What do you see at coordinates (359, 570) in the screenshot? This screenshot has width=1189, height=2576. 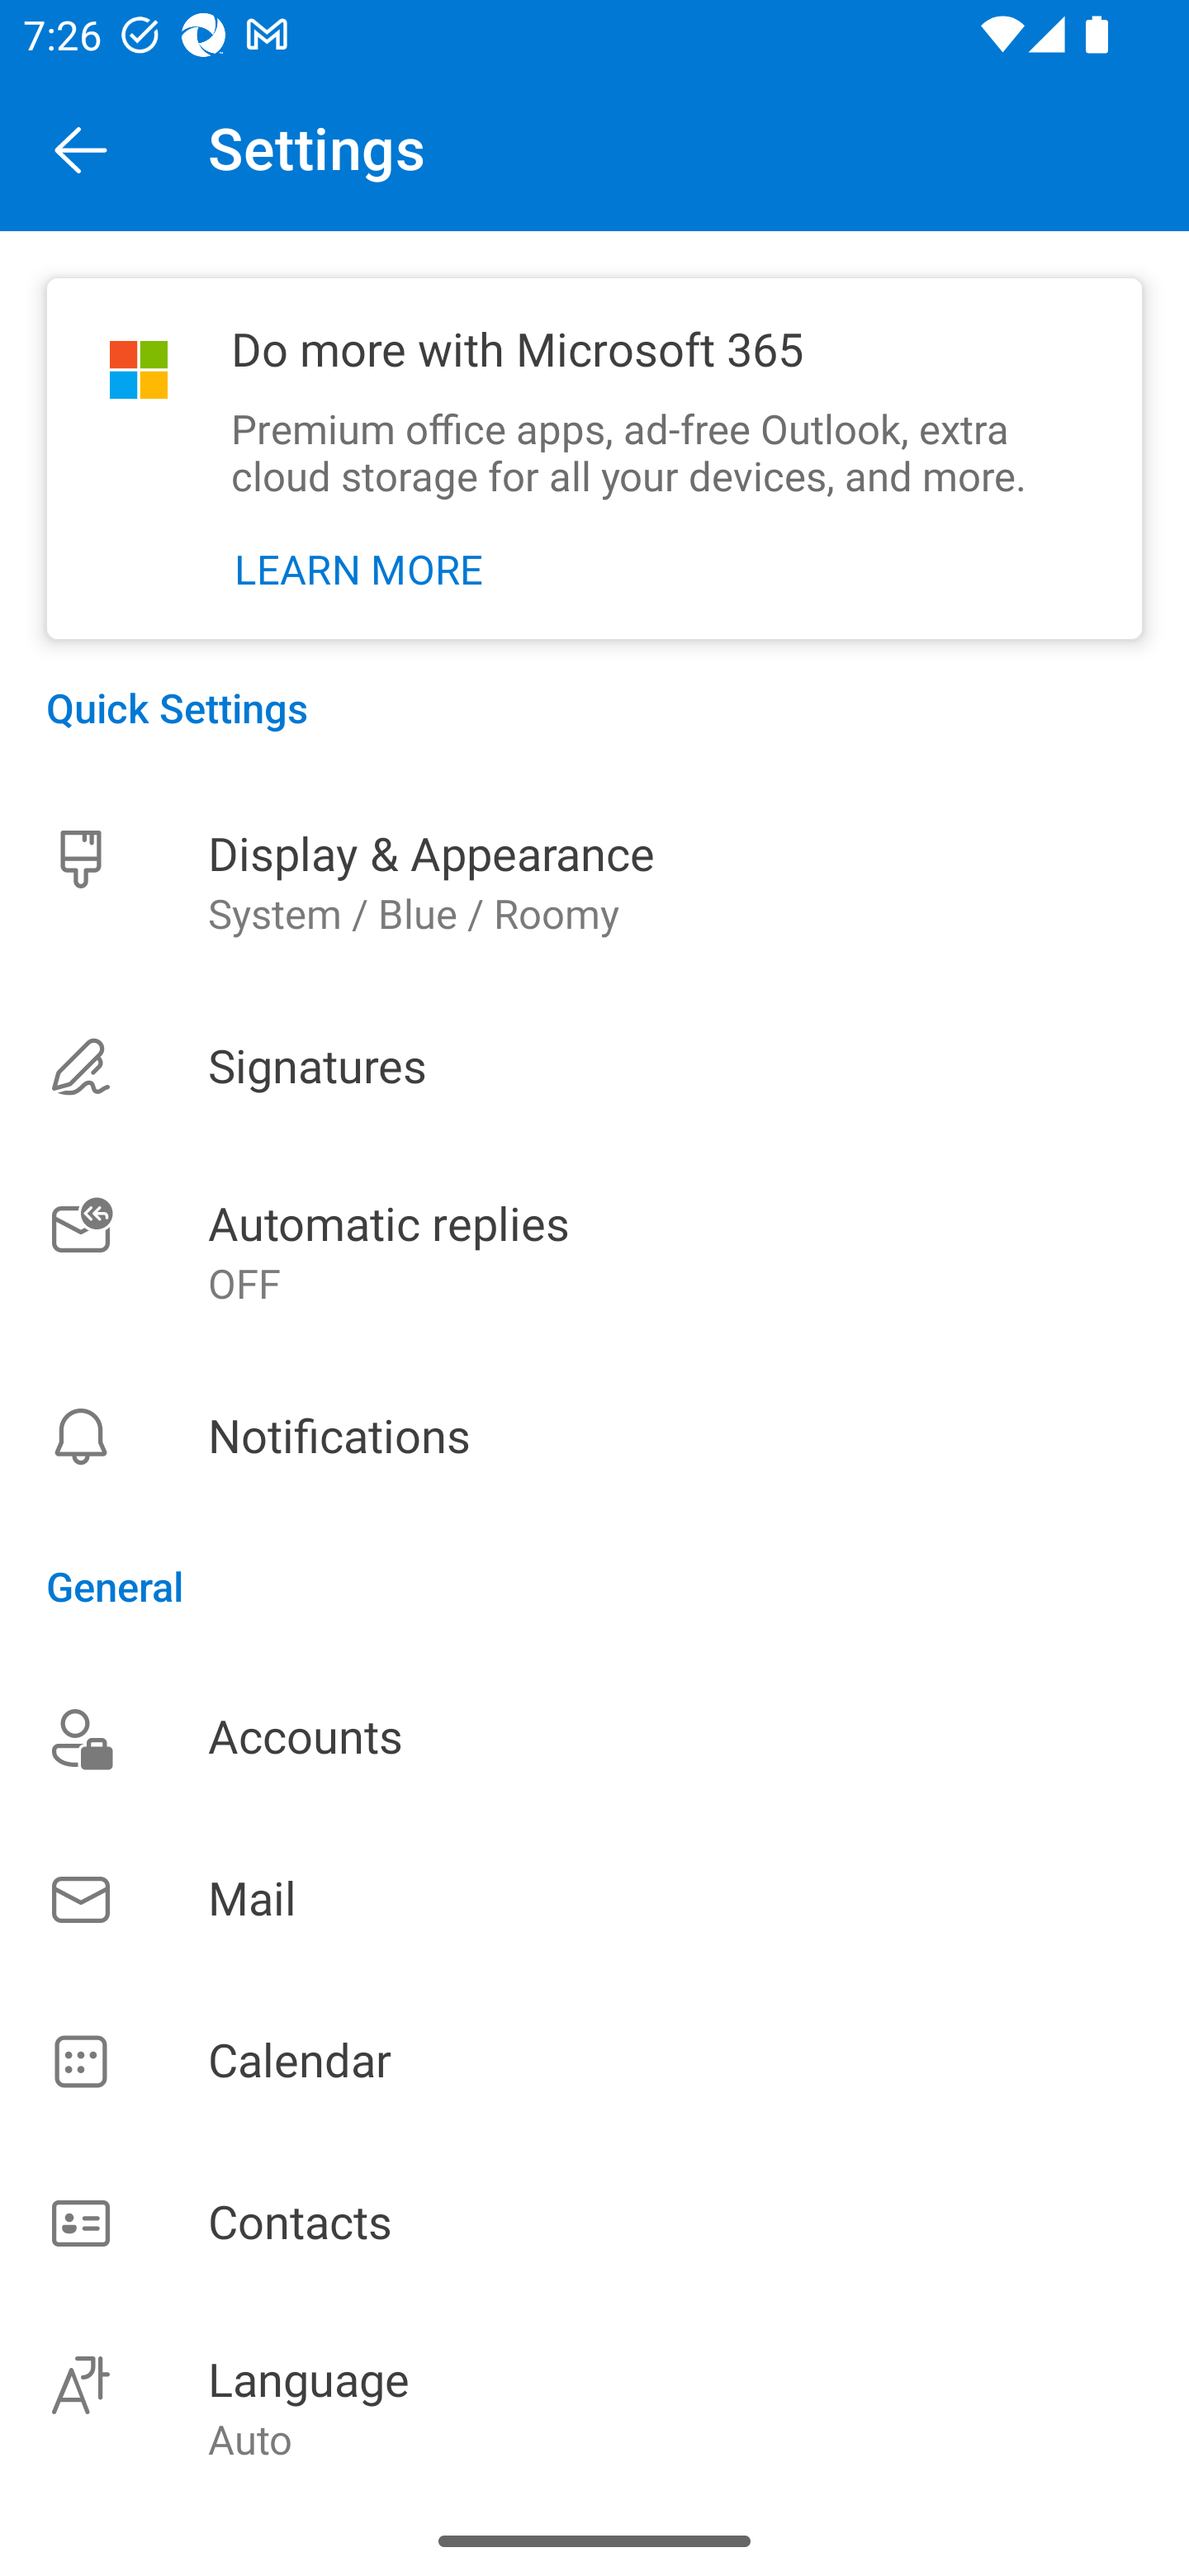 I see `LEARN MORE` at bounding box center [359, 570].